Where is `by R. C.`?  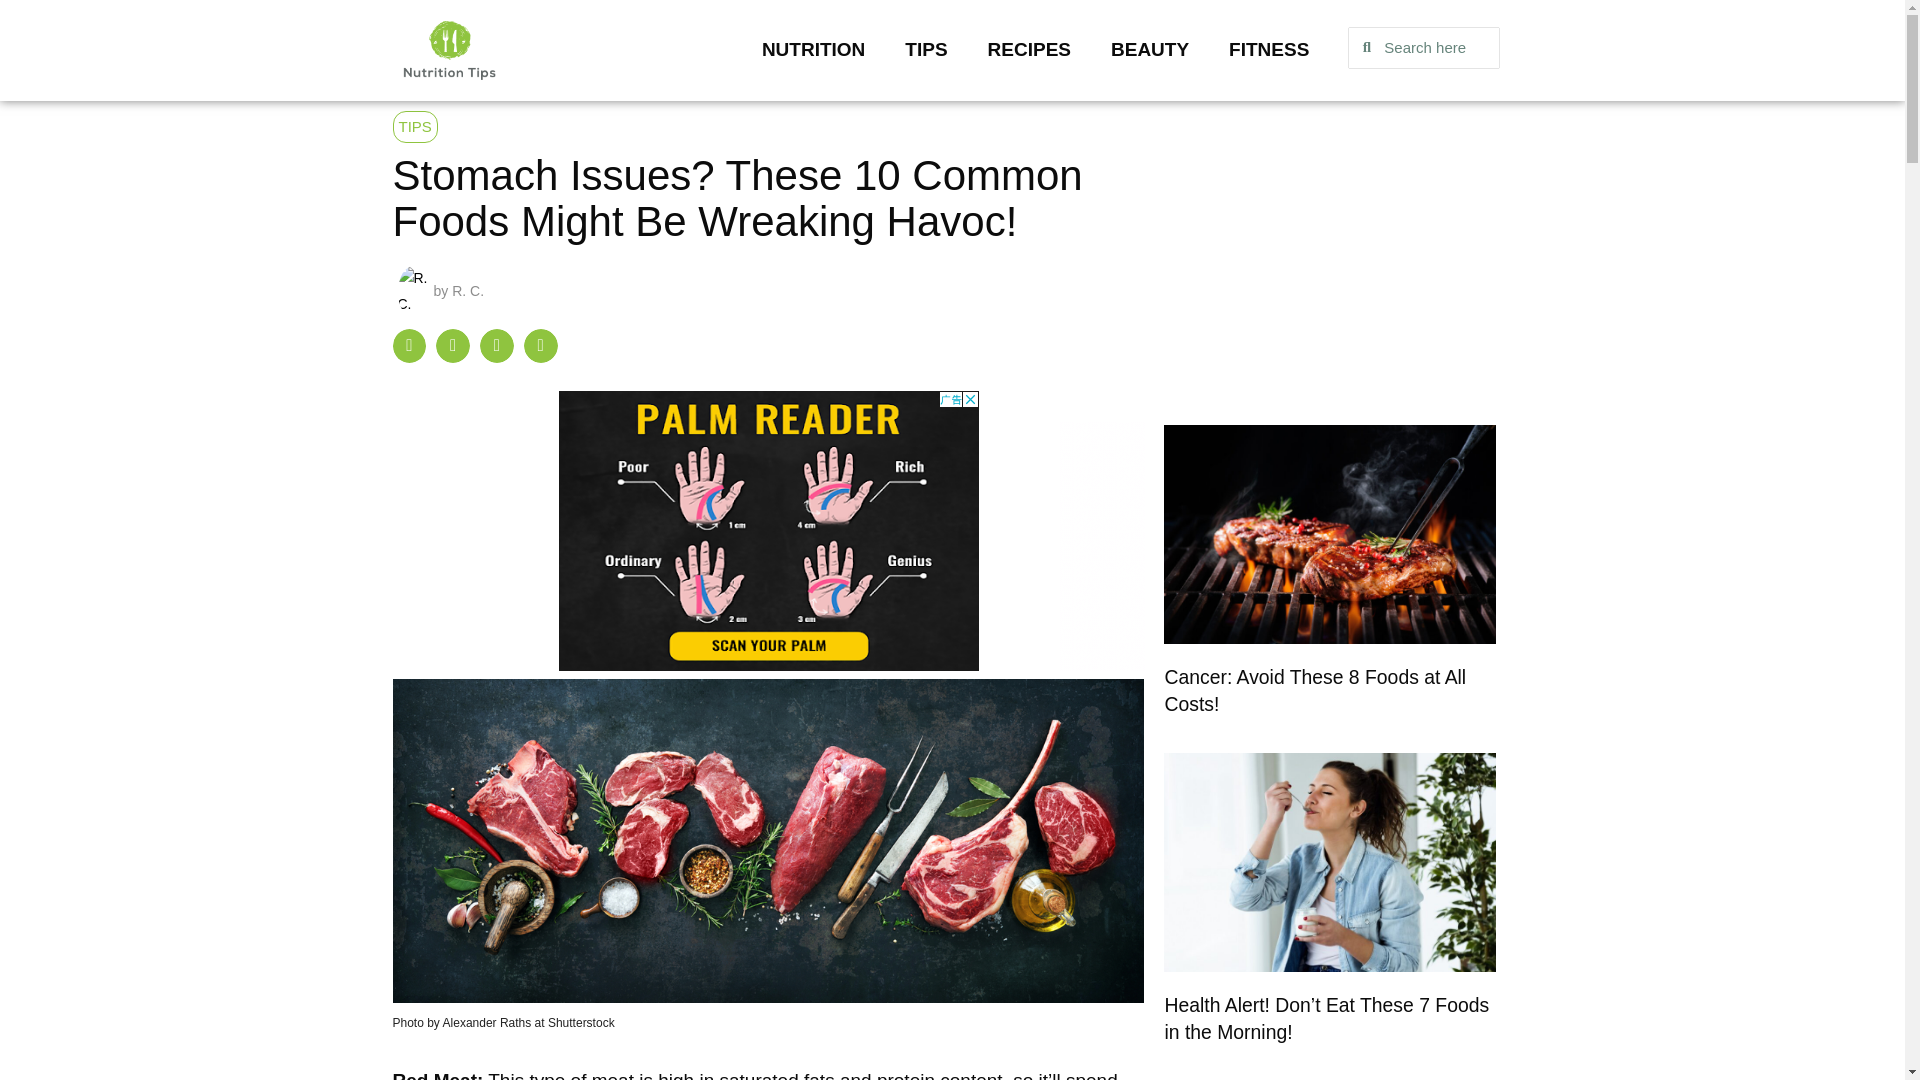
by R. C. is located at coordinates (441, 291).